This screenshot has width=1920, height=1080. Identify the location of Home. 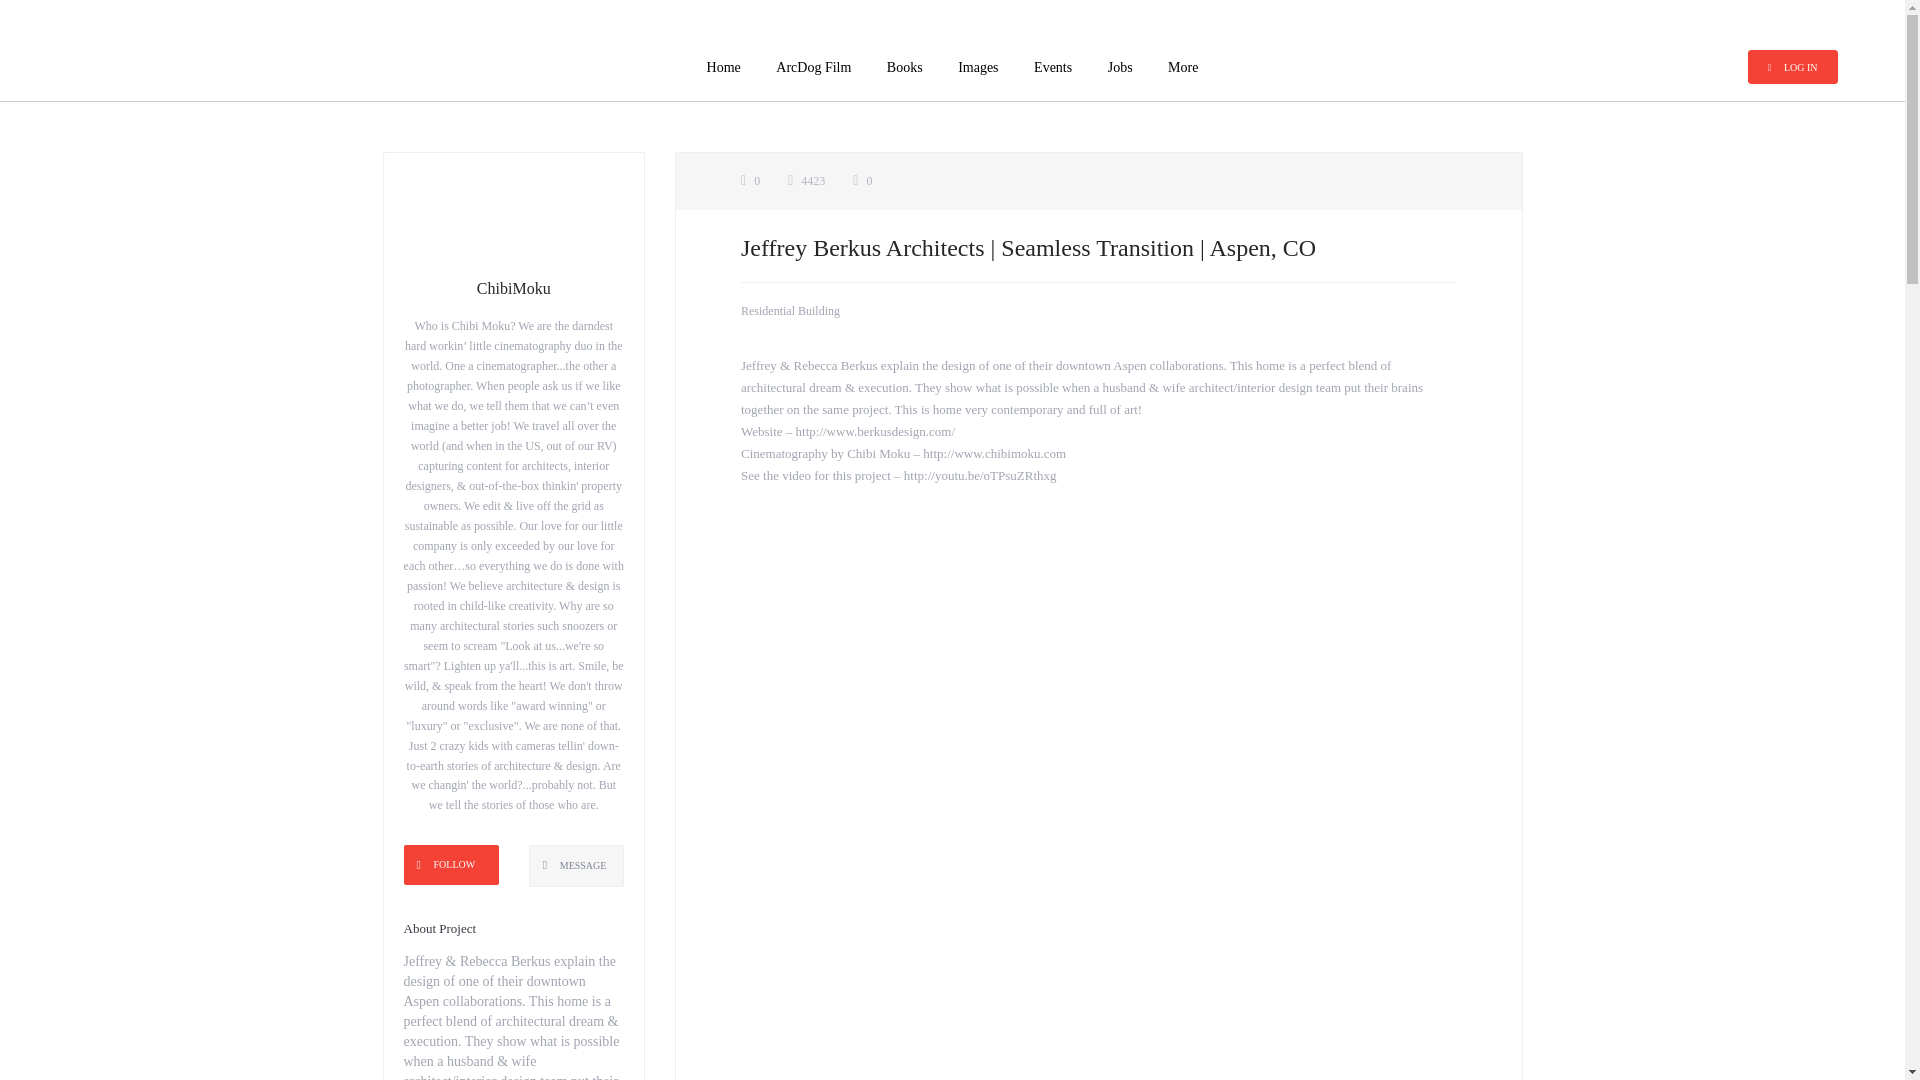
(724, 67).